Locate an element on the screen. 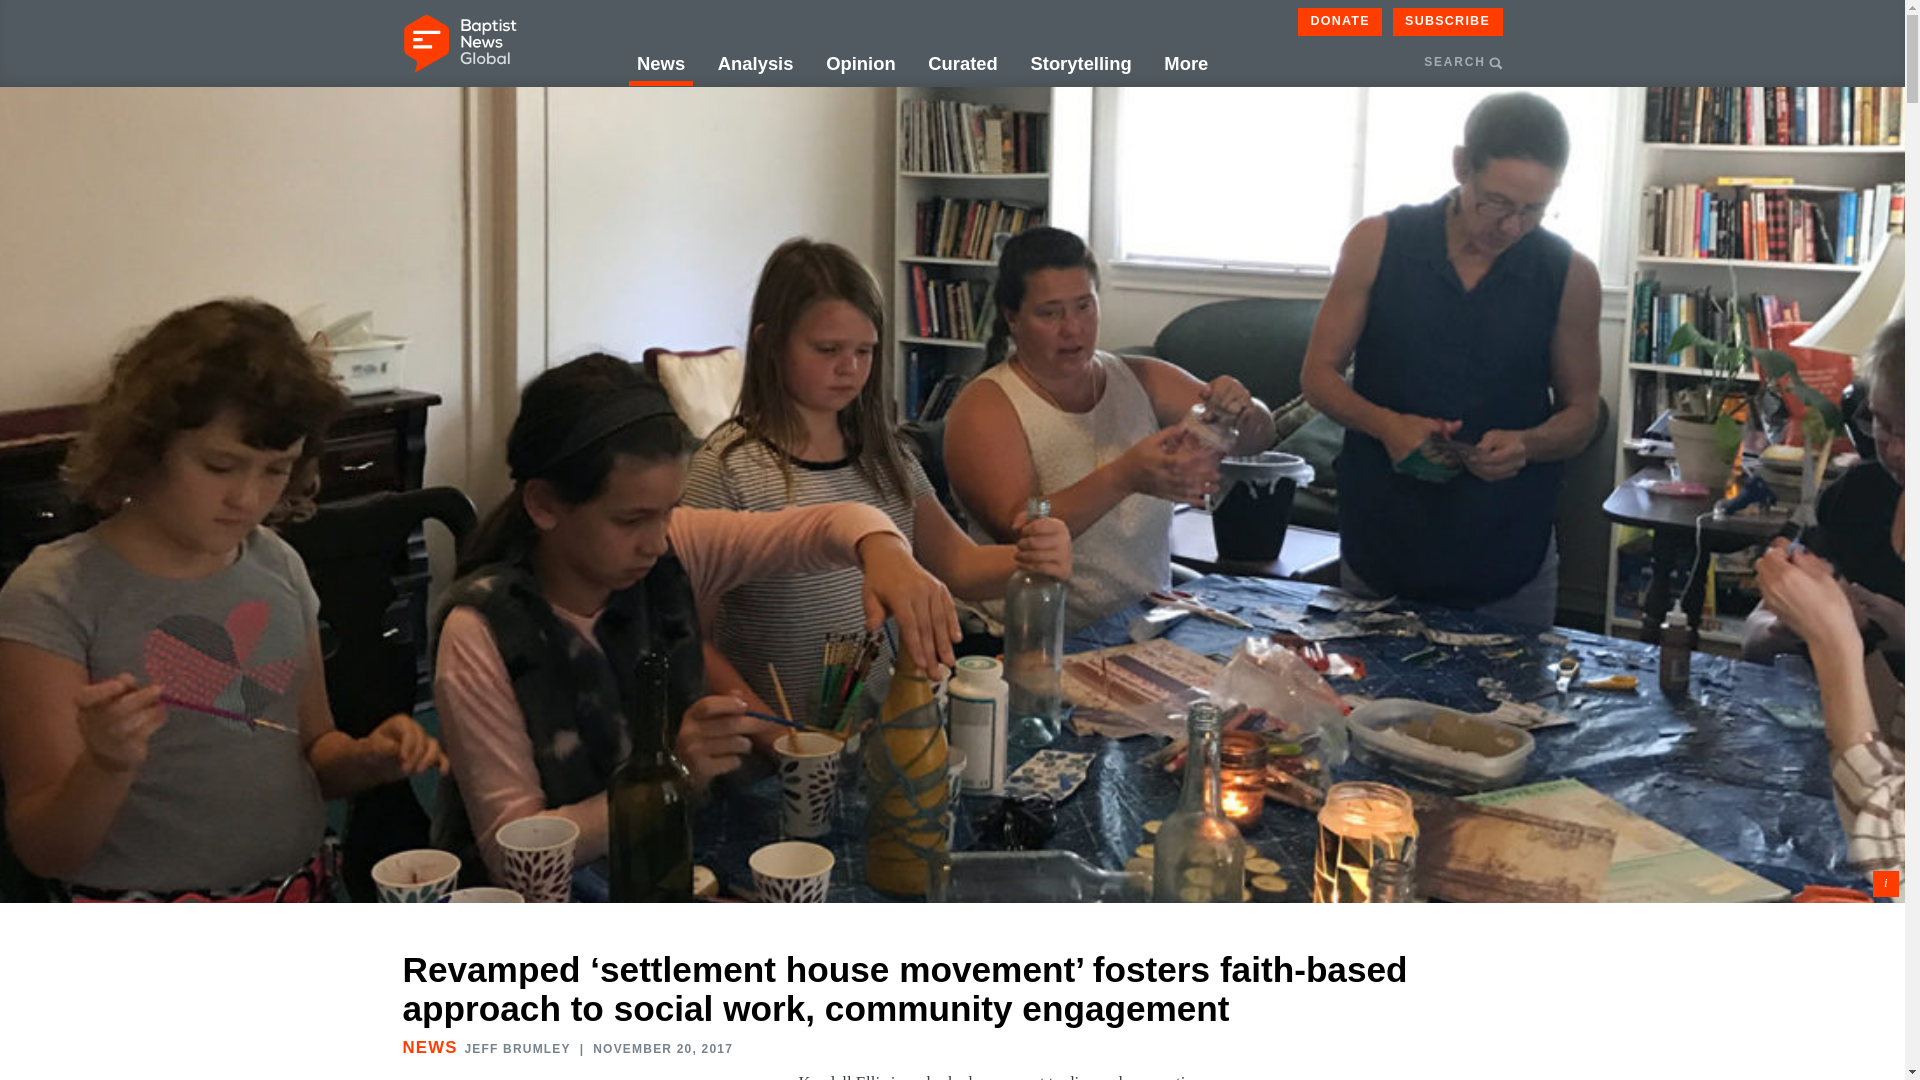  Opinion is located at coordinates (860, 65).